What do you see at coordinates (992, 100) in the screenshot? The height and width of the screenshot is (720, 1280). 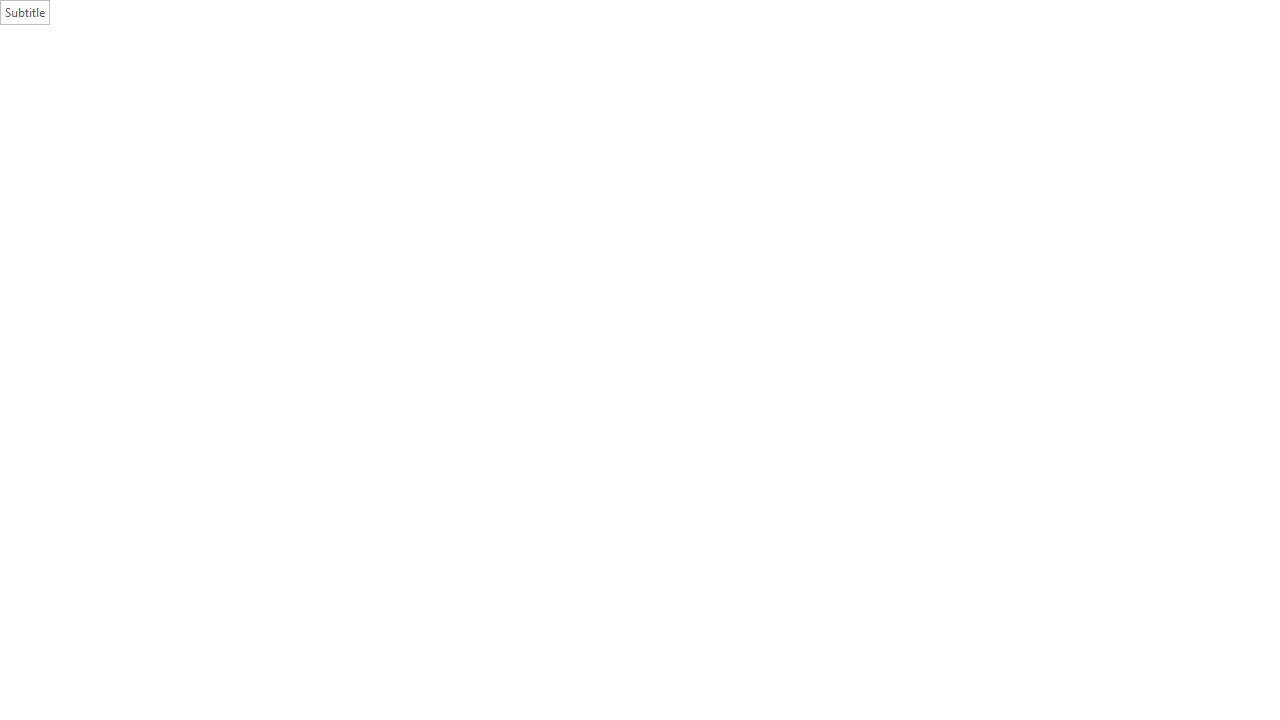 I see `Heading 1` at bounding box center [992, 100].